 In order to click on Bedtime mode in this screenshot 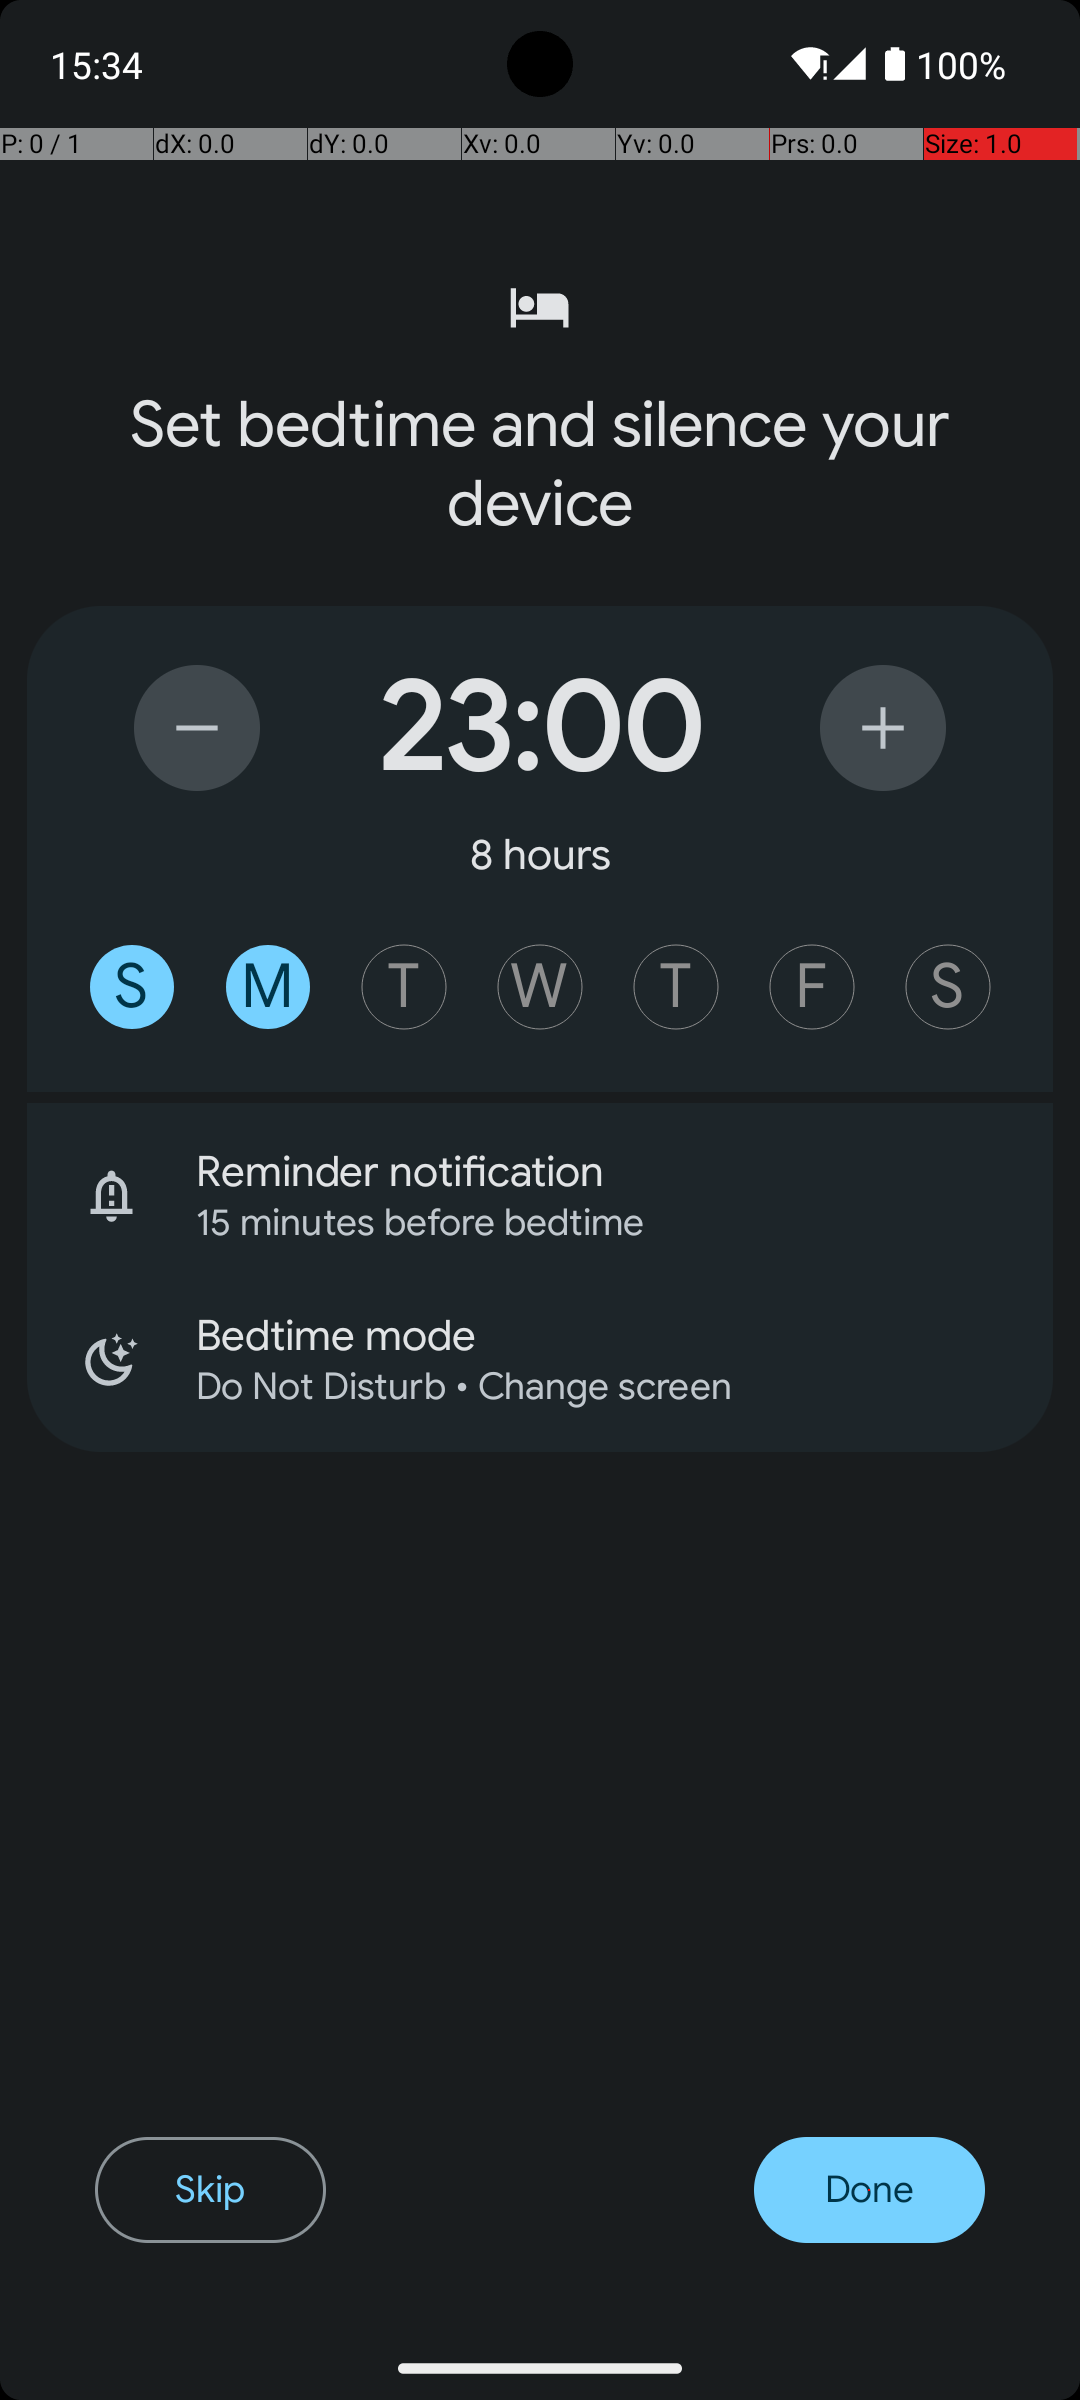, I will do `click(624, 1336)`.